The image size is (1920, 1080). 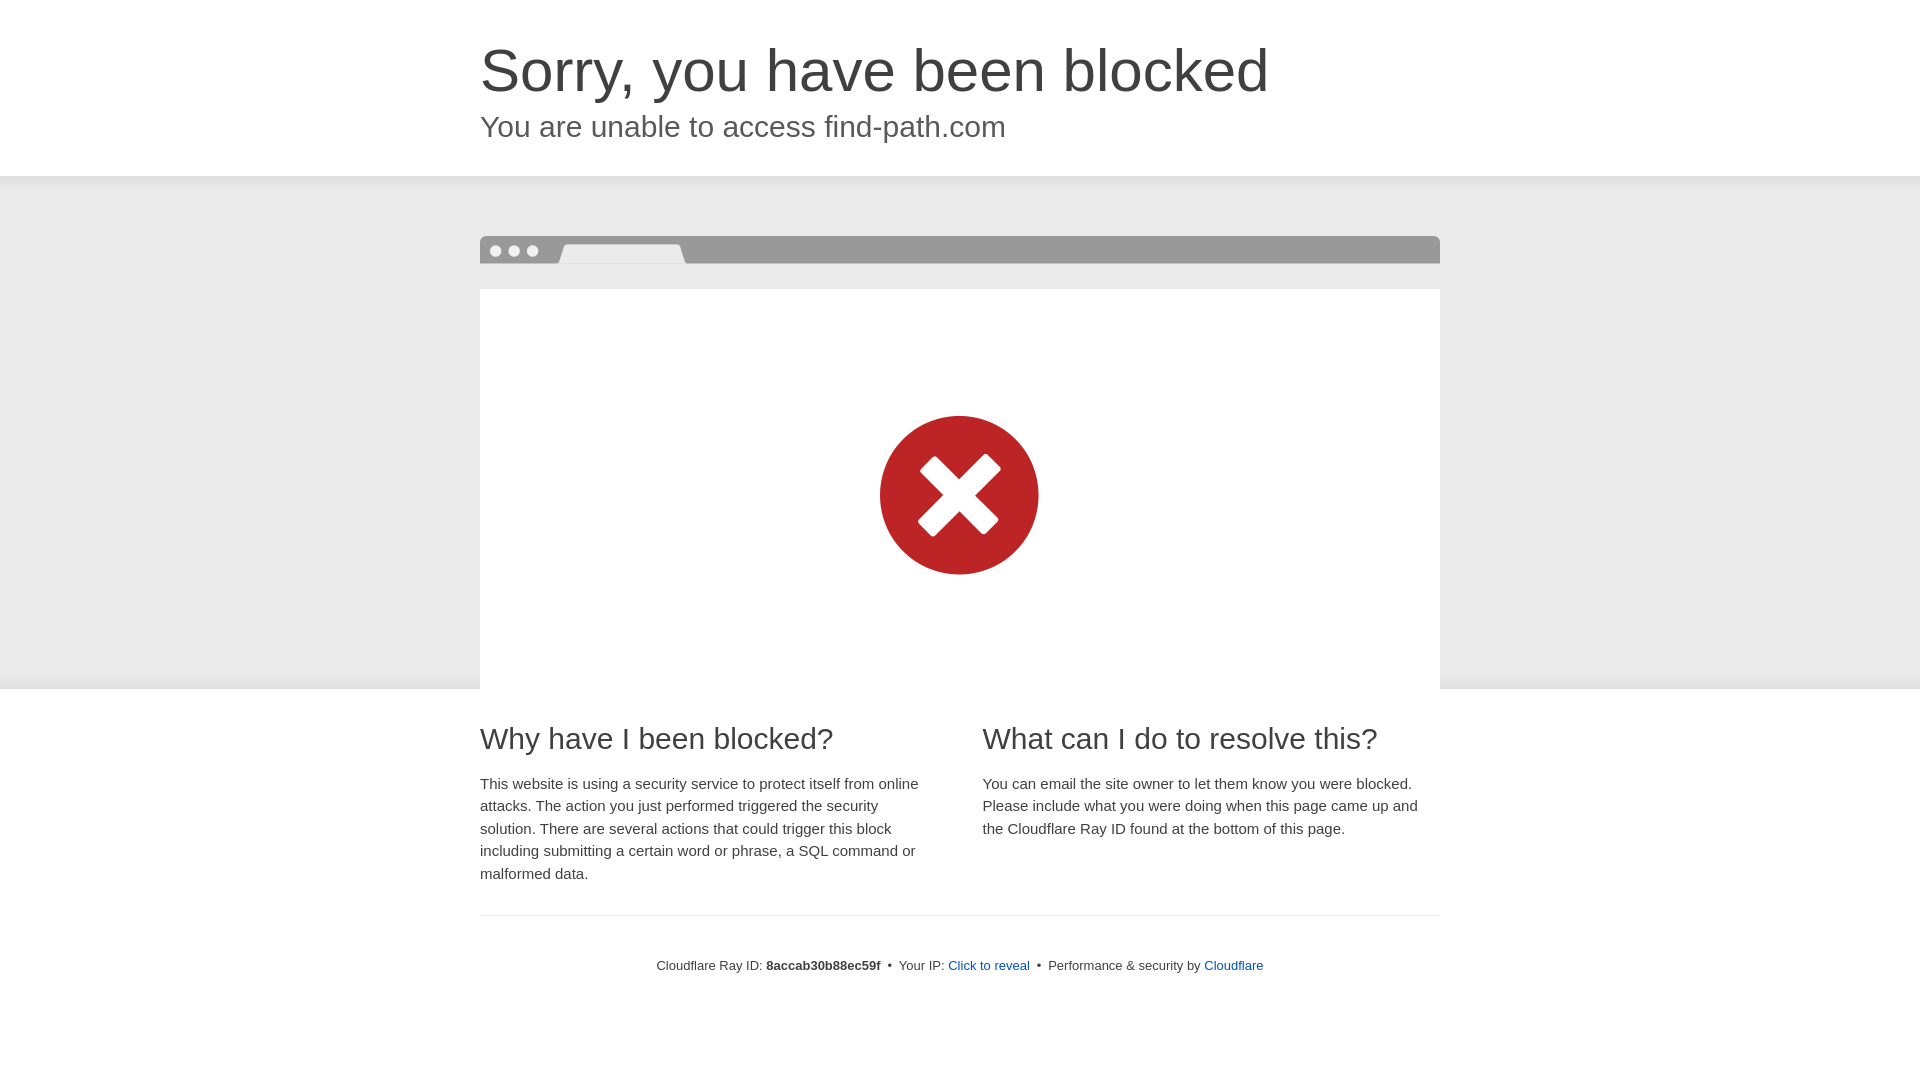 I want to click on Cloudflare, so click(x=1233, y=965).